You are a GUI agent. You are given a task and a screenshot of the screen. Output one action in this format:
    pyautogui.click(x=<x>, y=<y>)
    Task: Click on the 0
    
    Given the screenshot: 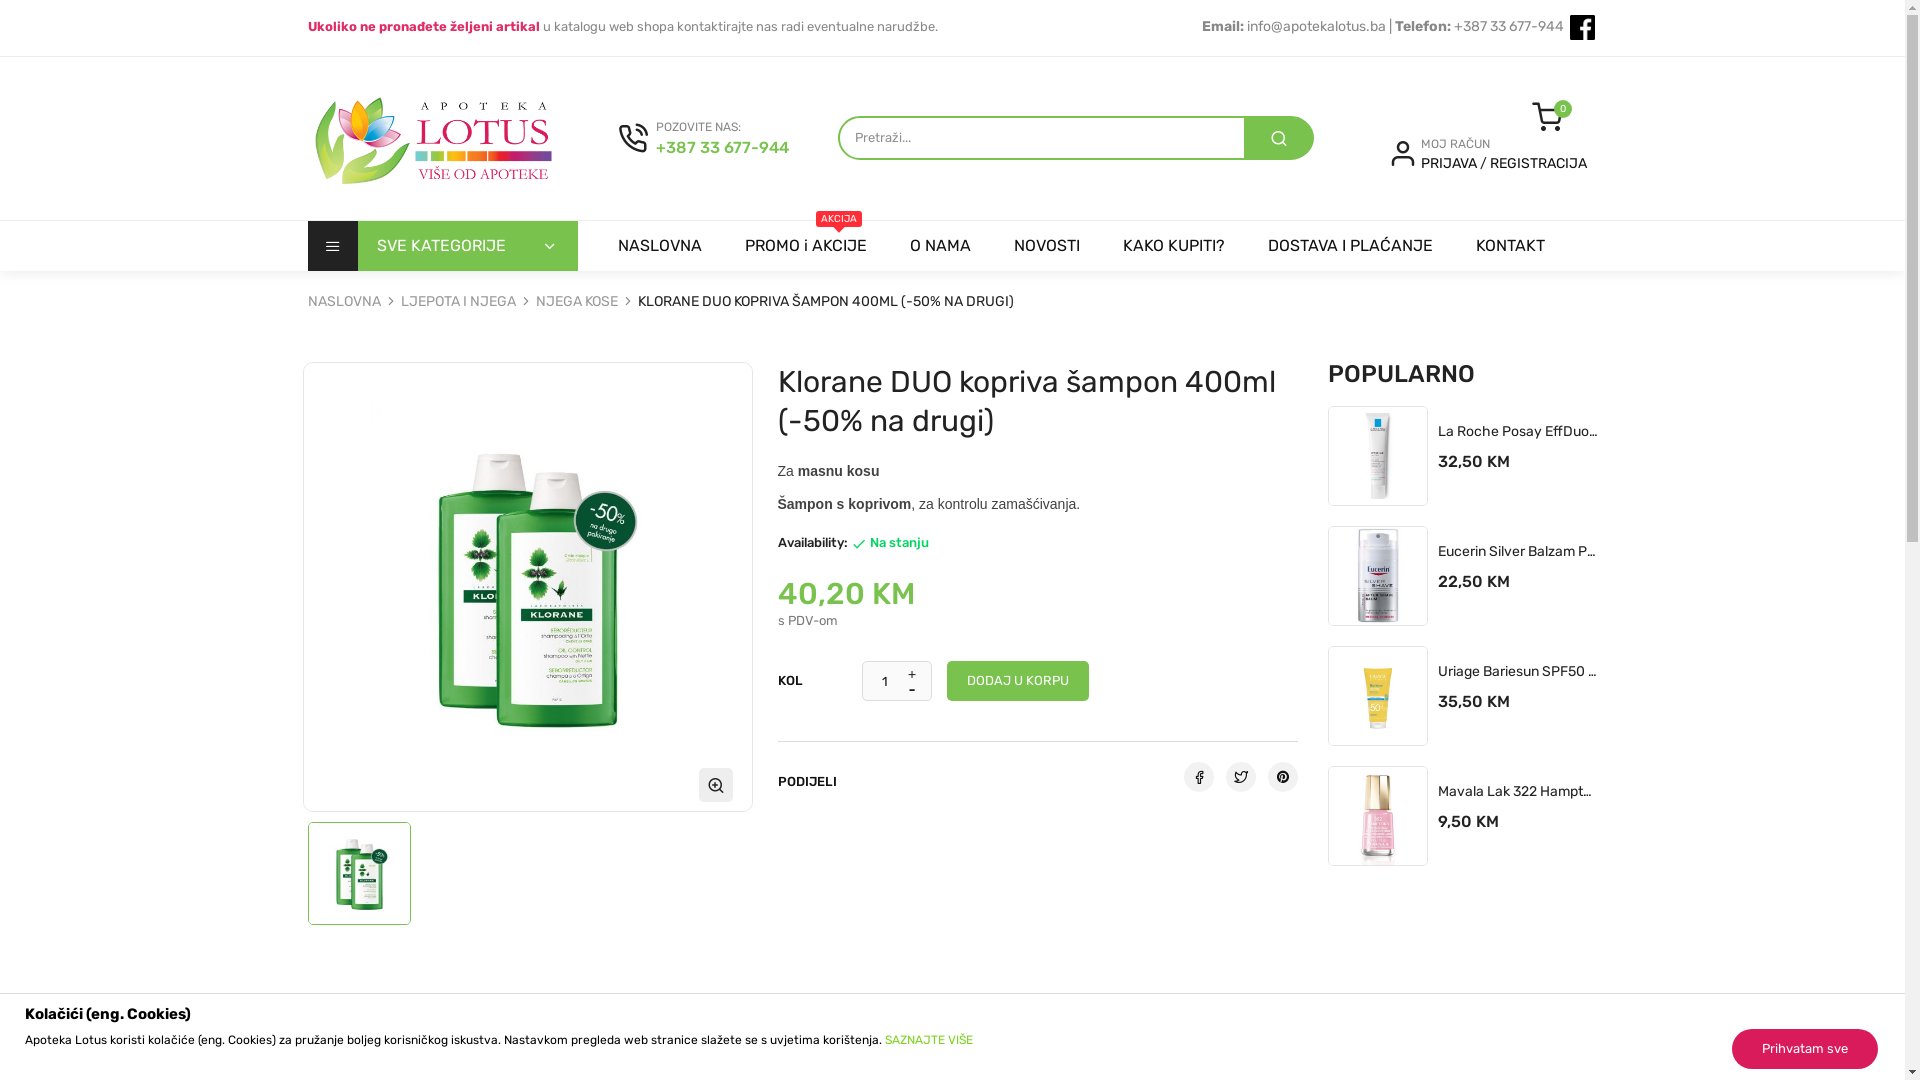 What is the action you would take?
    pyautogui.click(x=1547, y=117)
    